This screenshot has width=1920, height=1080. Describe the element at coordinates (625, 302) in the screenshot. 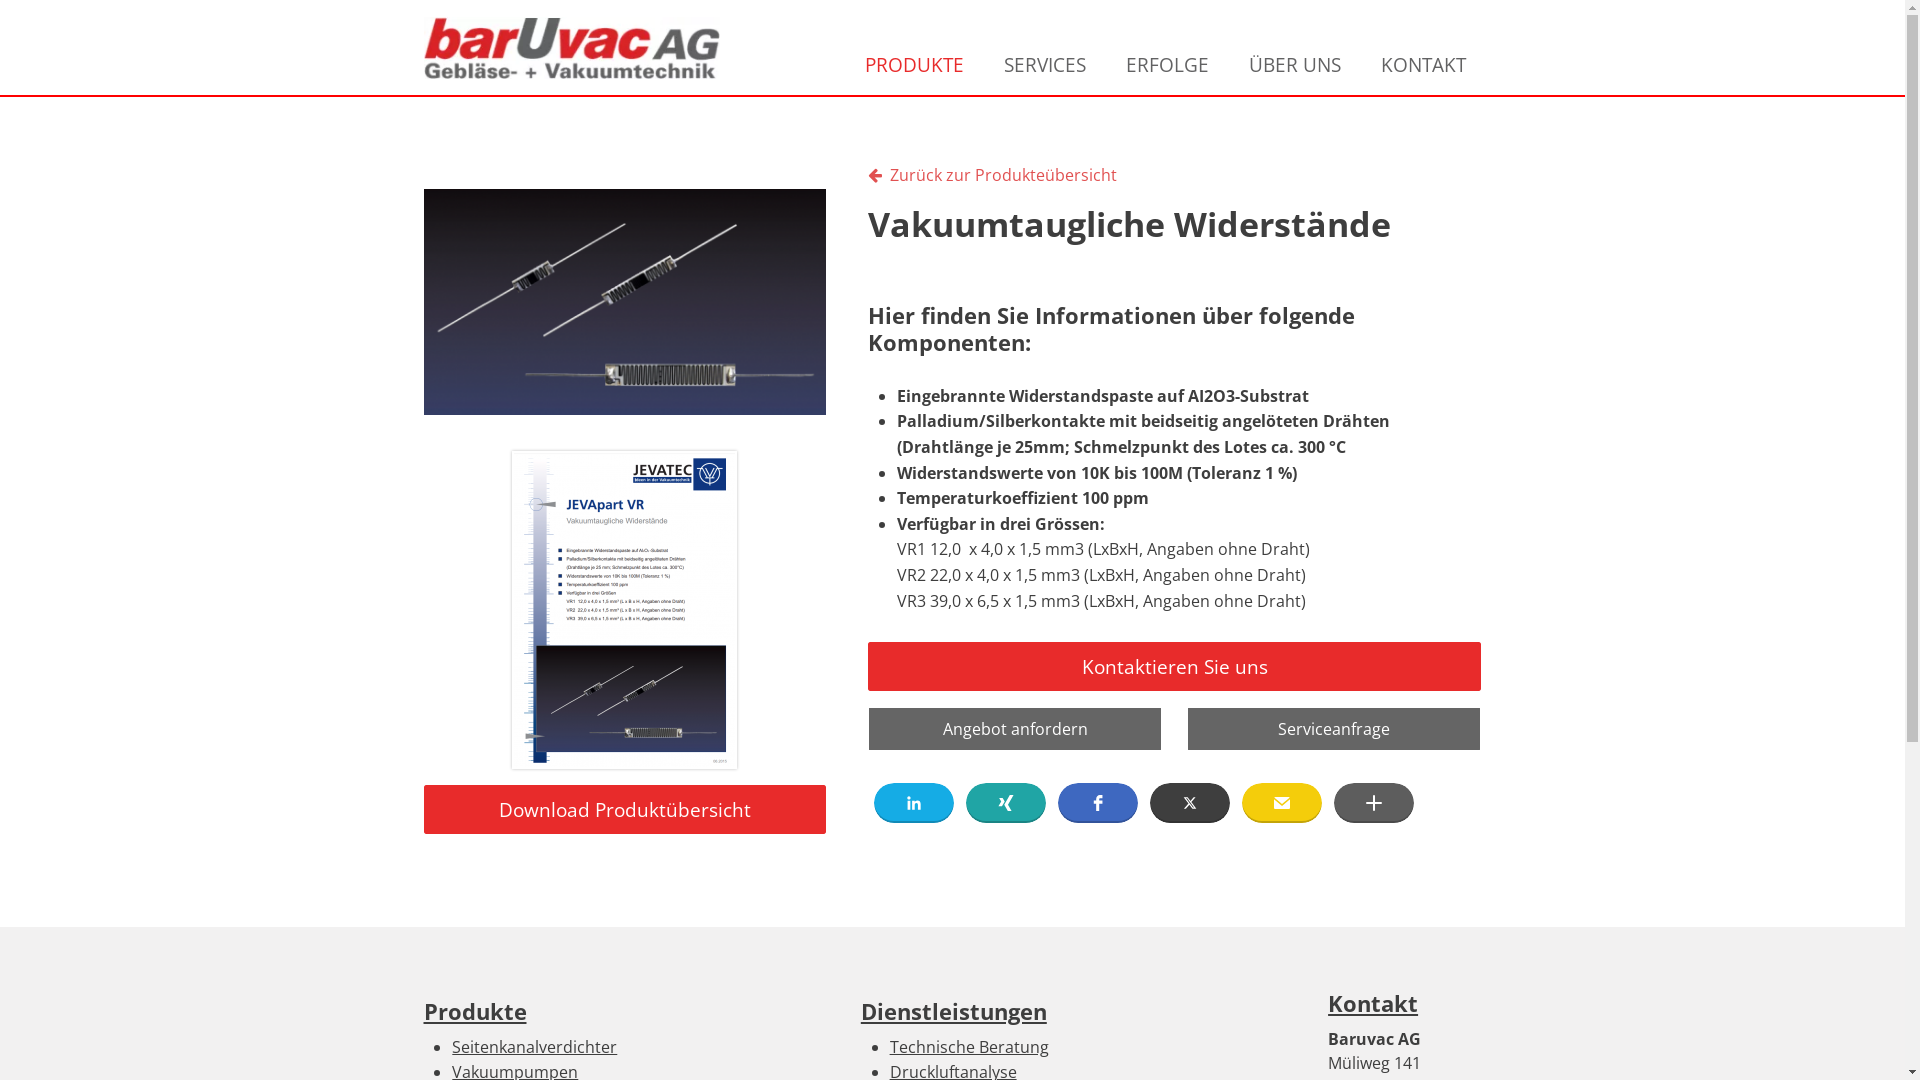

I see `Schraubenkompressor L03 mit fester Drehzahl` at that location.